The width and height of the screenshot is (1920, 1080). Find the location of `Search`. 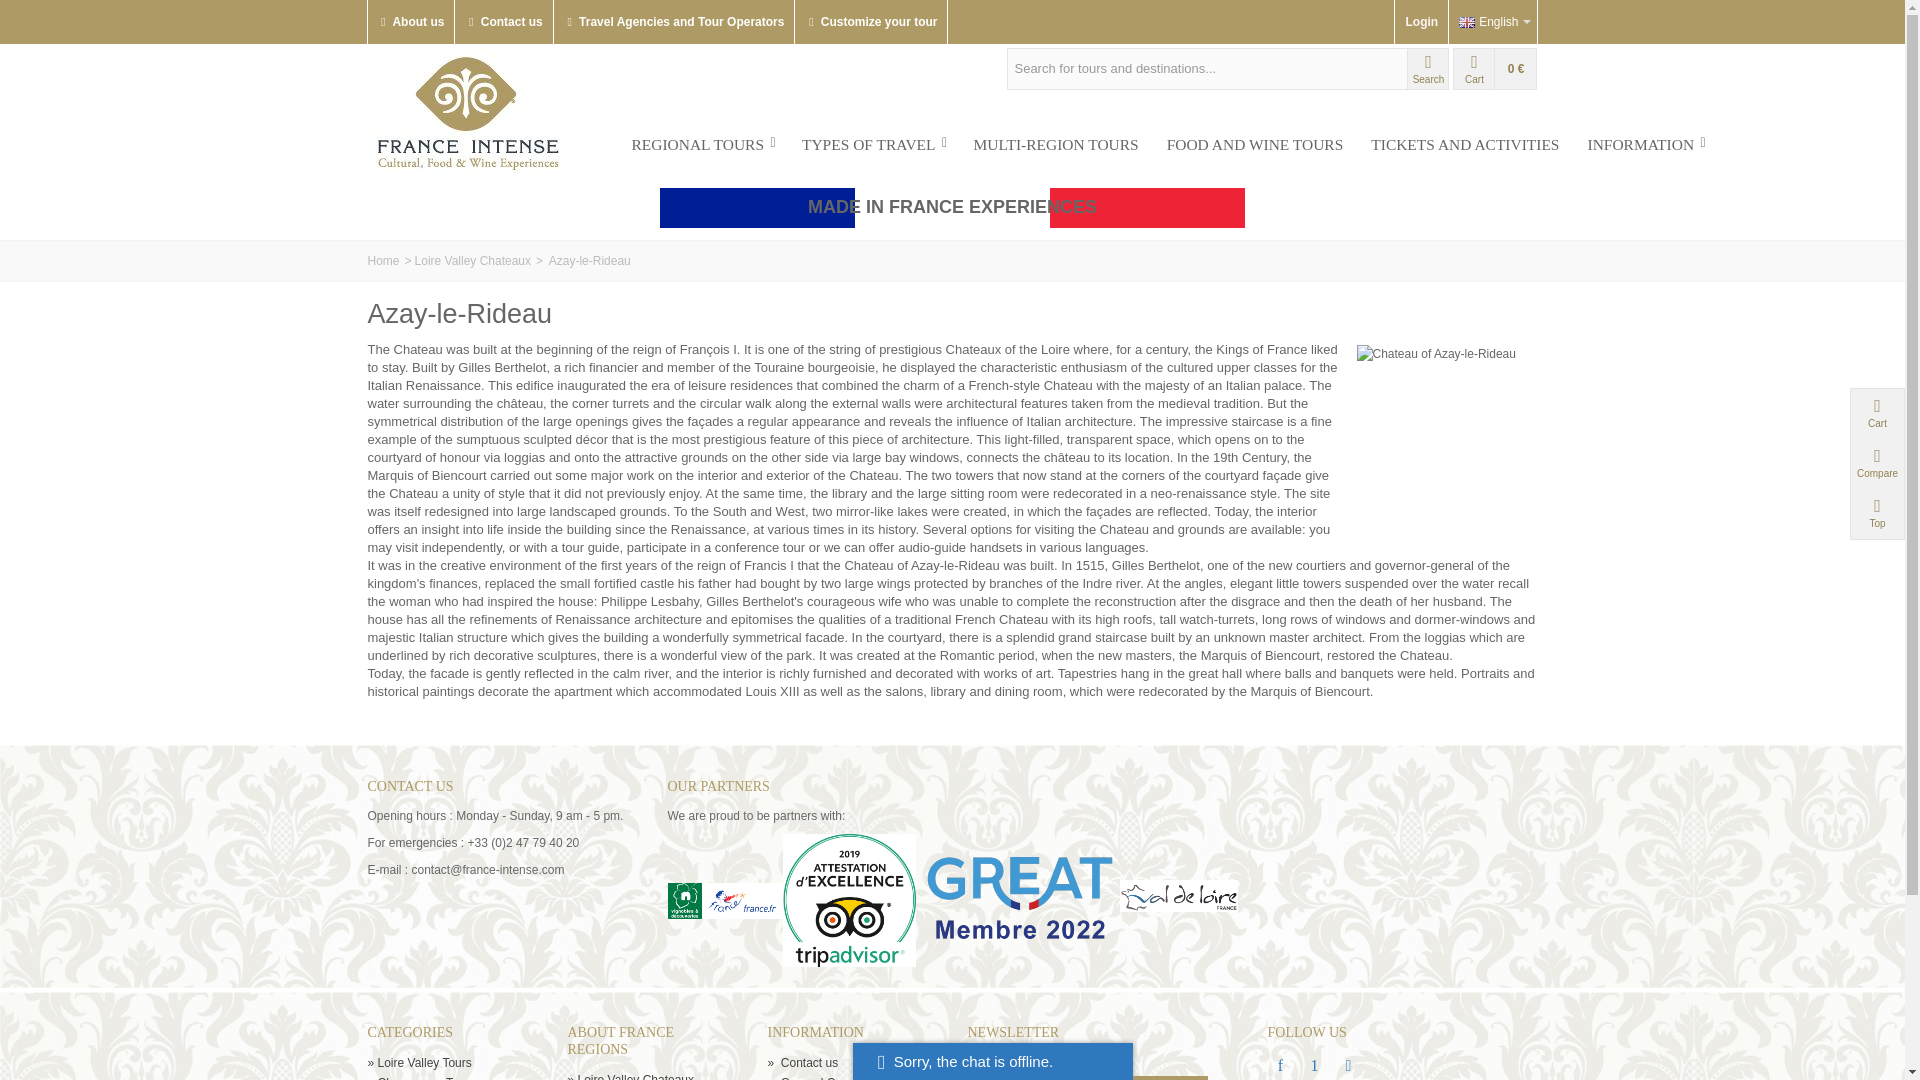

Search is located at coordinates (1428, 68).